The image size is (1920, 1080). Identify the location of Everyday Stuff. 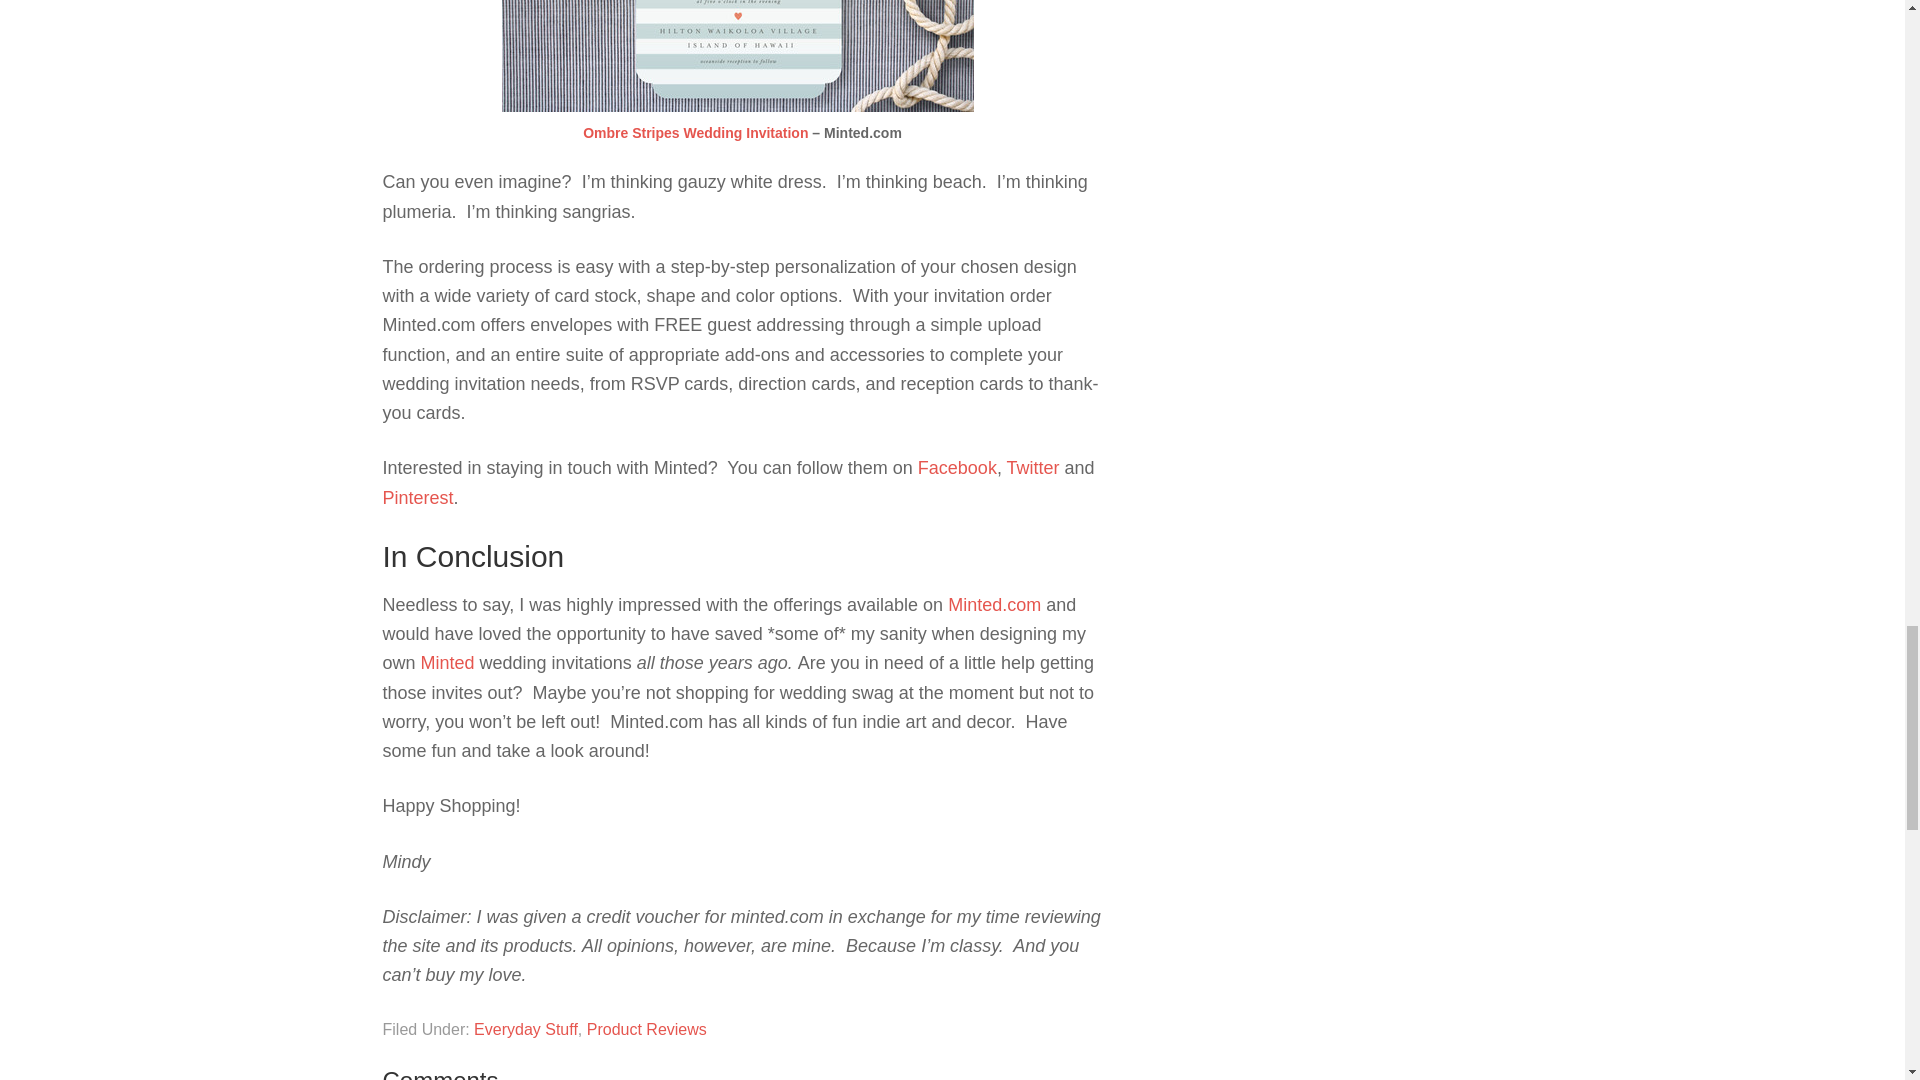
(526, 1028).